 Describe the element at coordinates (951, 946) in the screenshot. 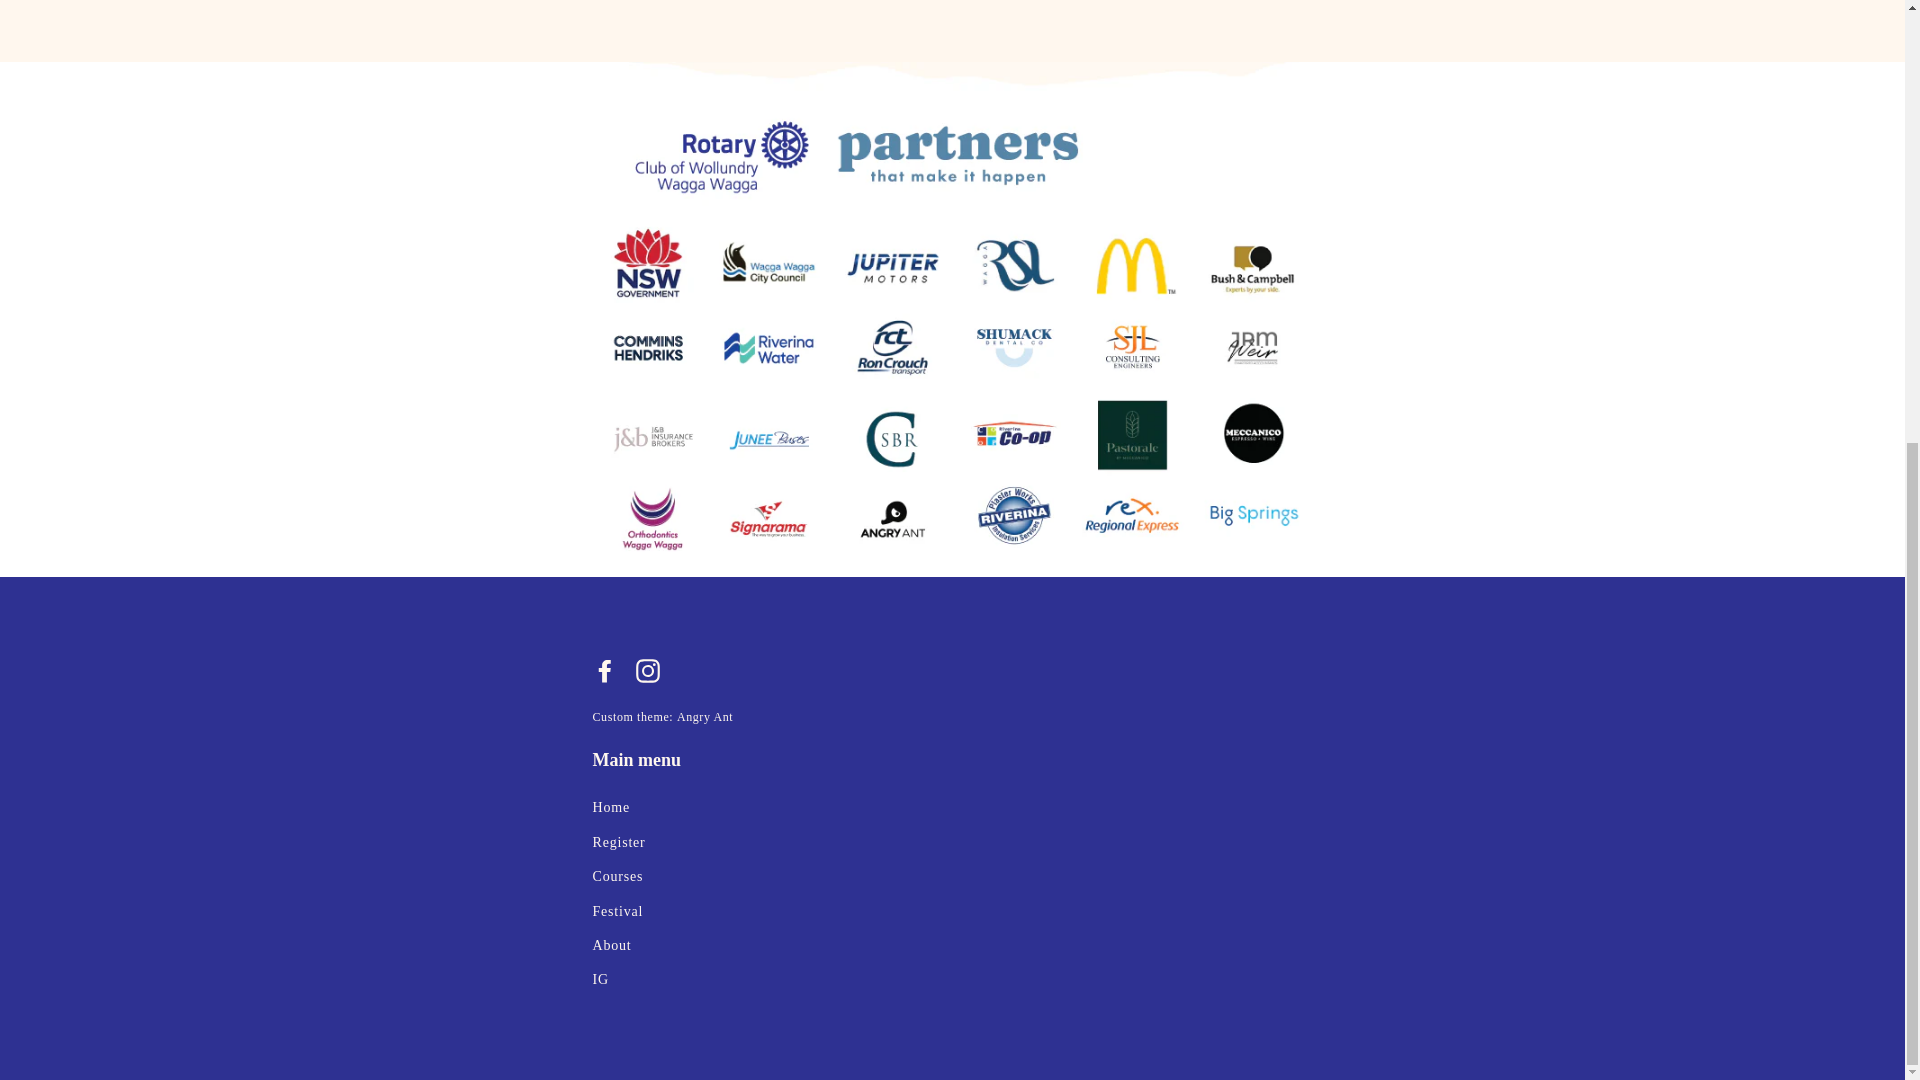

I see `About` at that location.